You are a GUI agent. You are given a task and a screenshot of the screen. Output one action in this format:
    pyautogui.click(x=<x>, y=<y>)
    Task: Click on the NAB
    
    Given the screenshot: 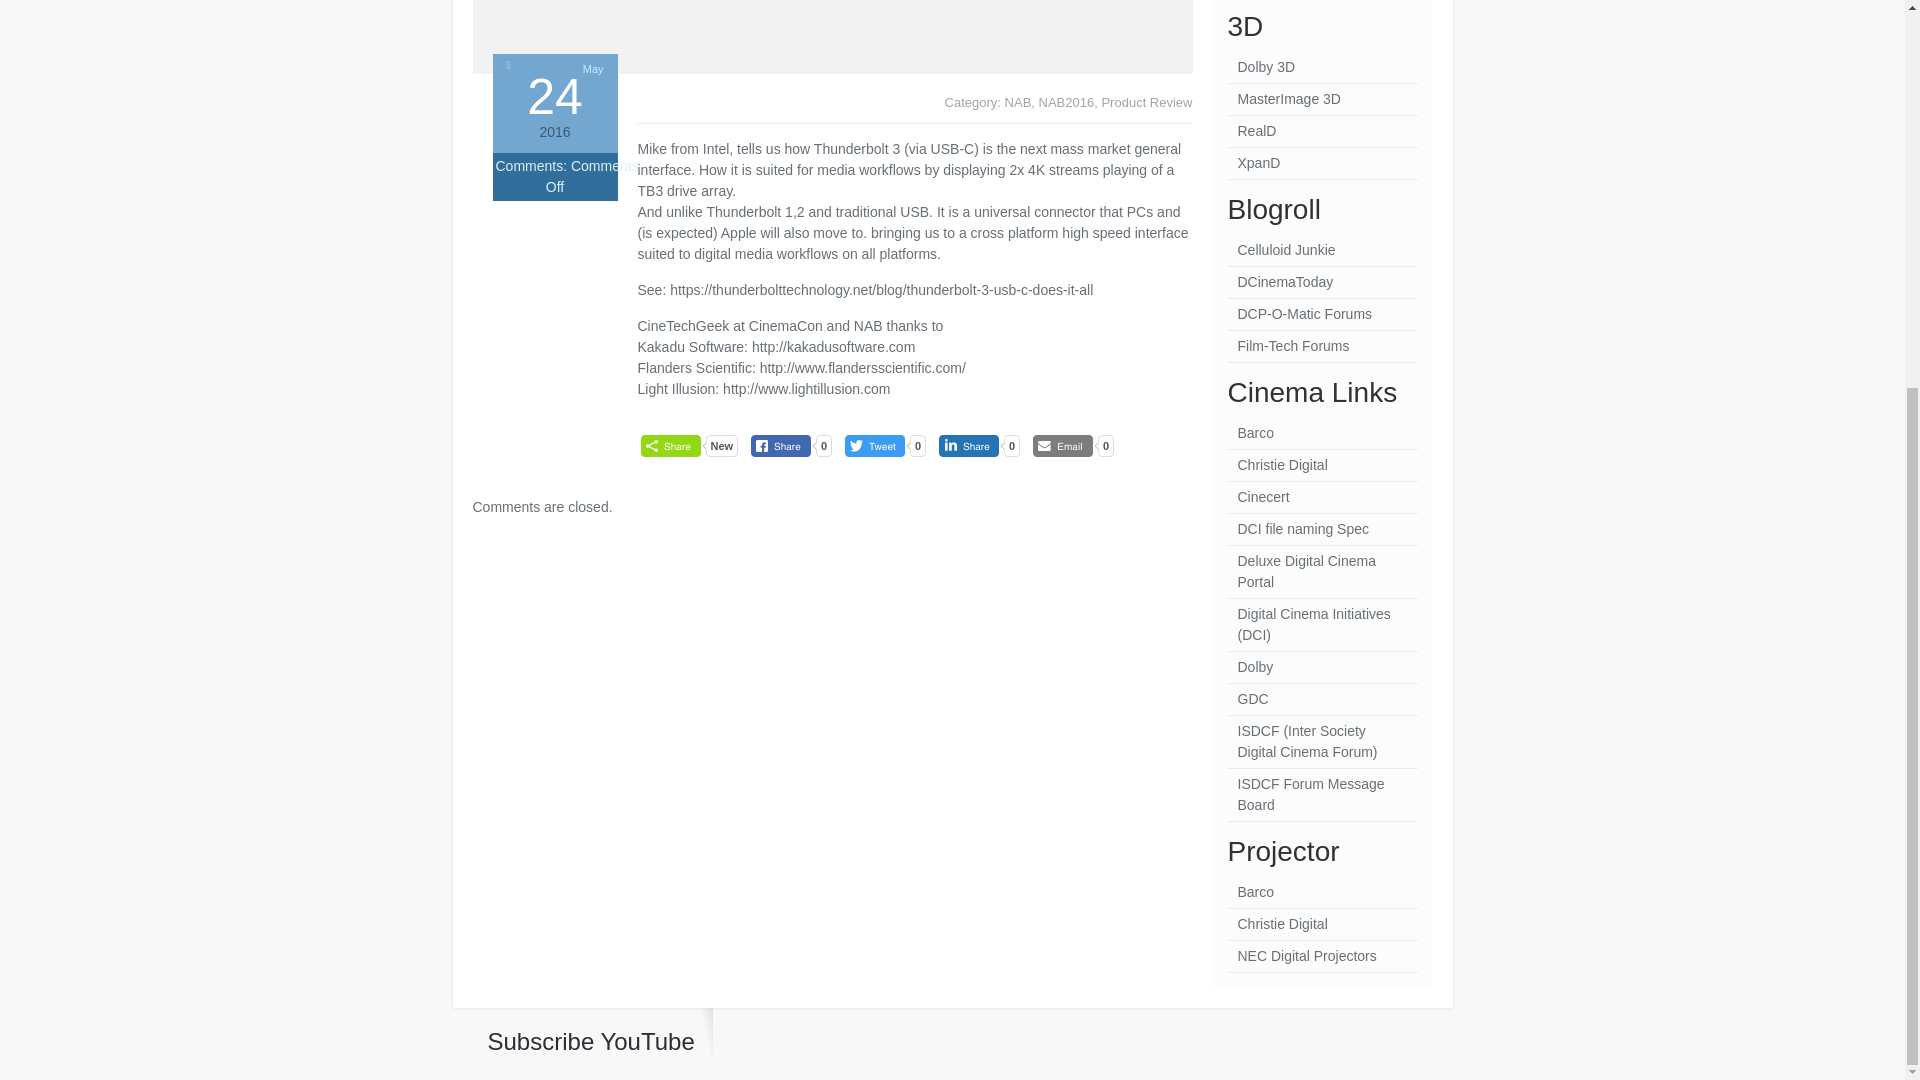 What is the action you would take?
    pyautogui.click(x=1018, y=102)
    